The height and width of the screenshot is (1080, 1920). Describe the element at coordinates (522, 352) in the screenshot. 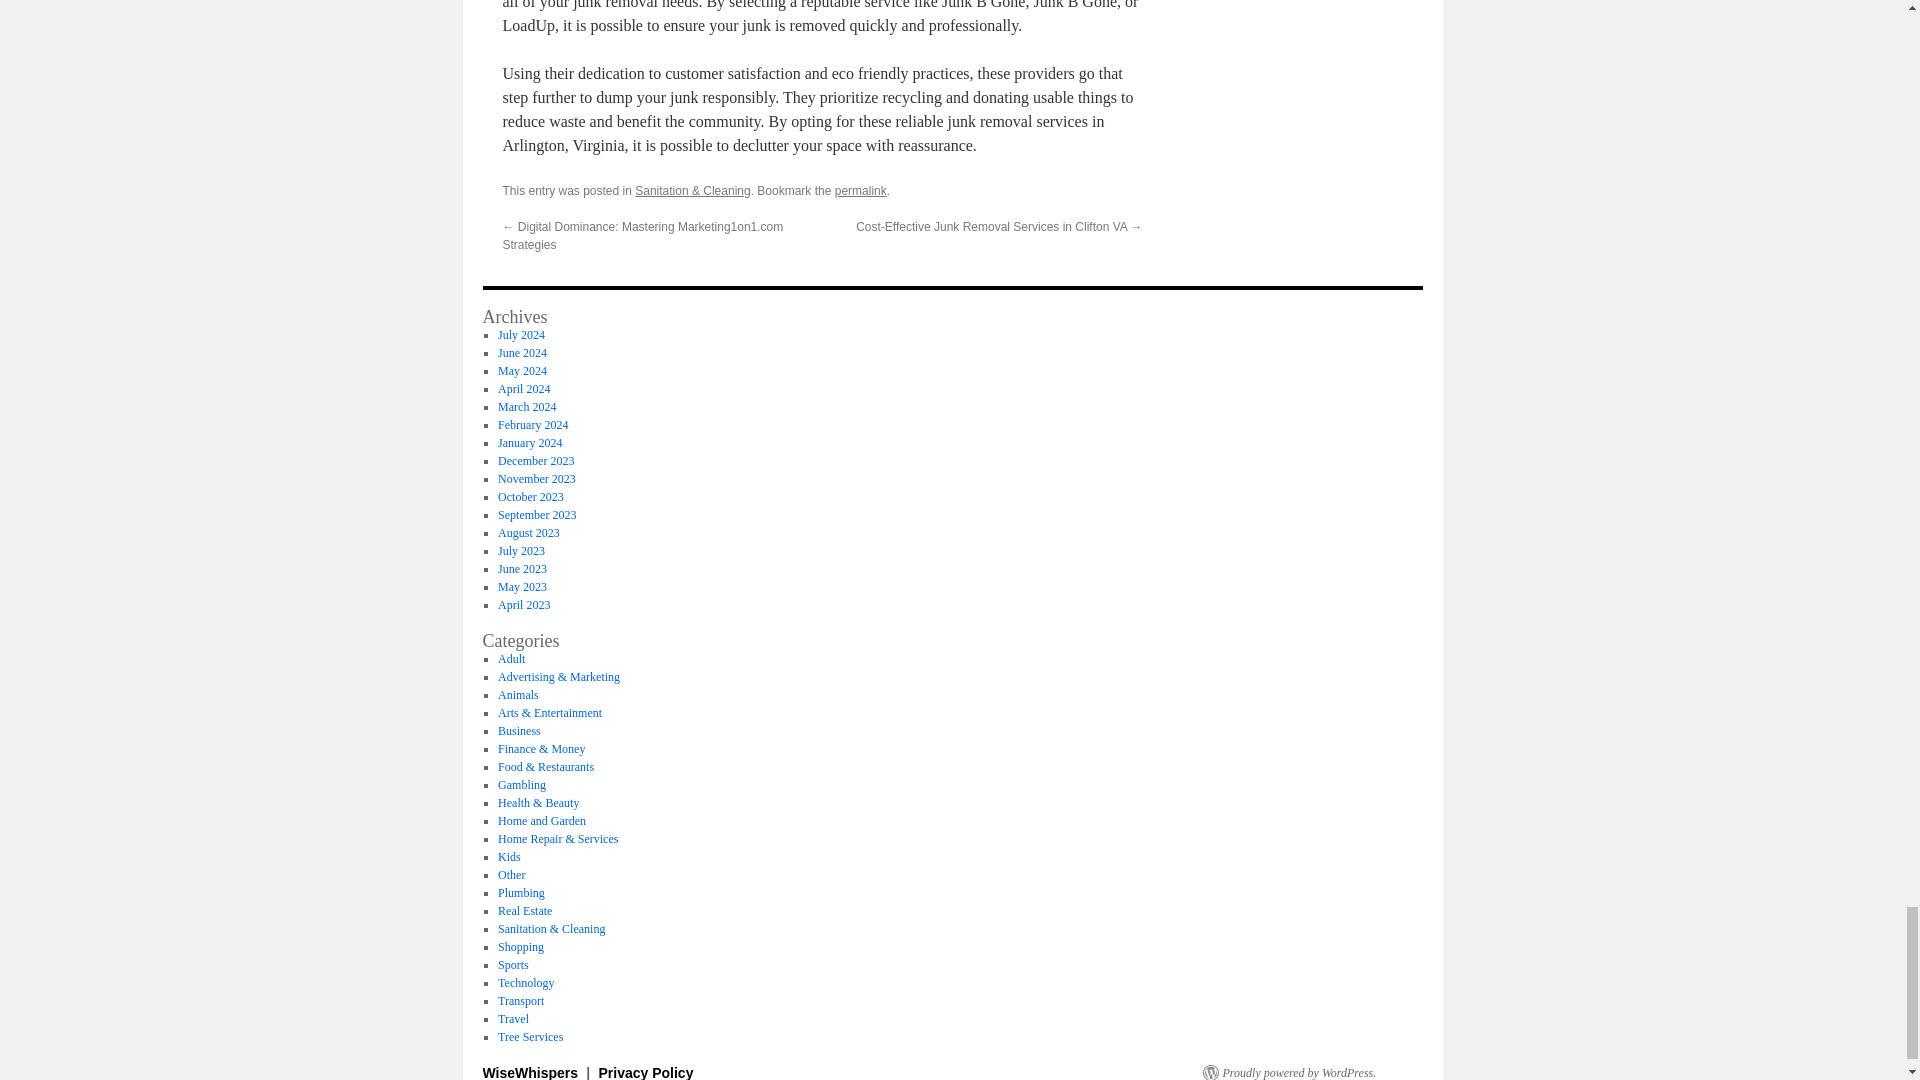

I see `June 2024` at that location.